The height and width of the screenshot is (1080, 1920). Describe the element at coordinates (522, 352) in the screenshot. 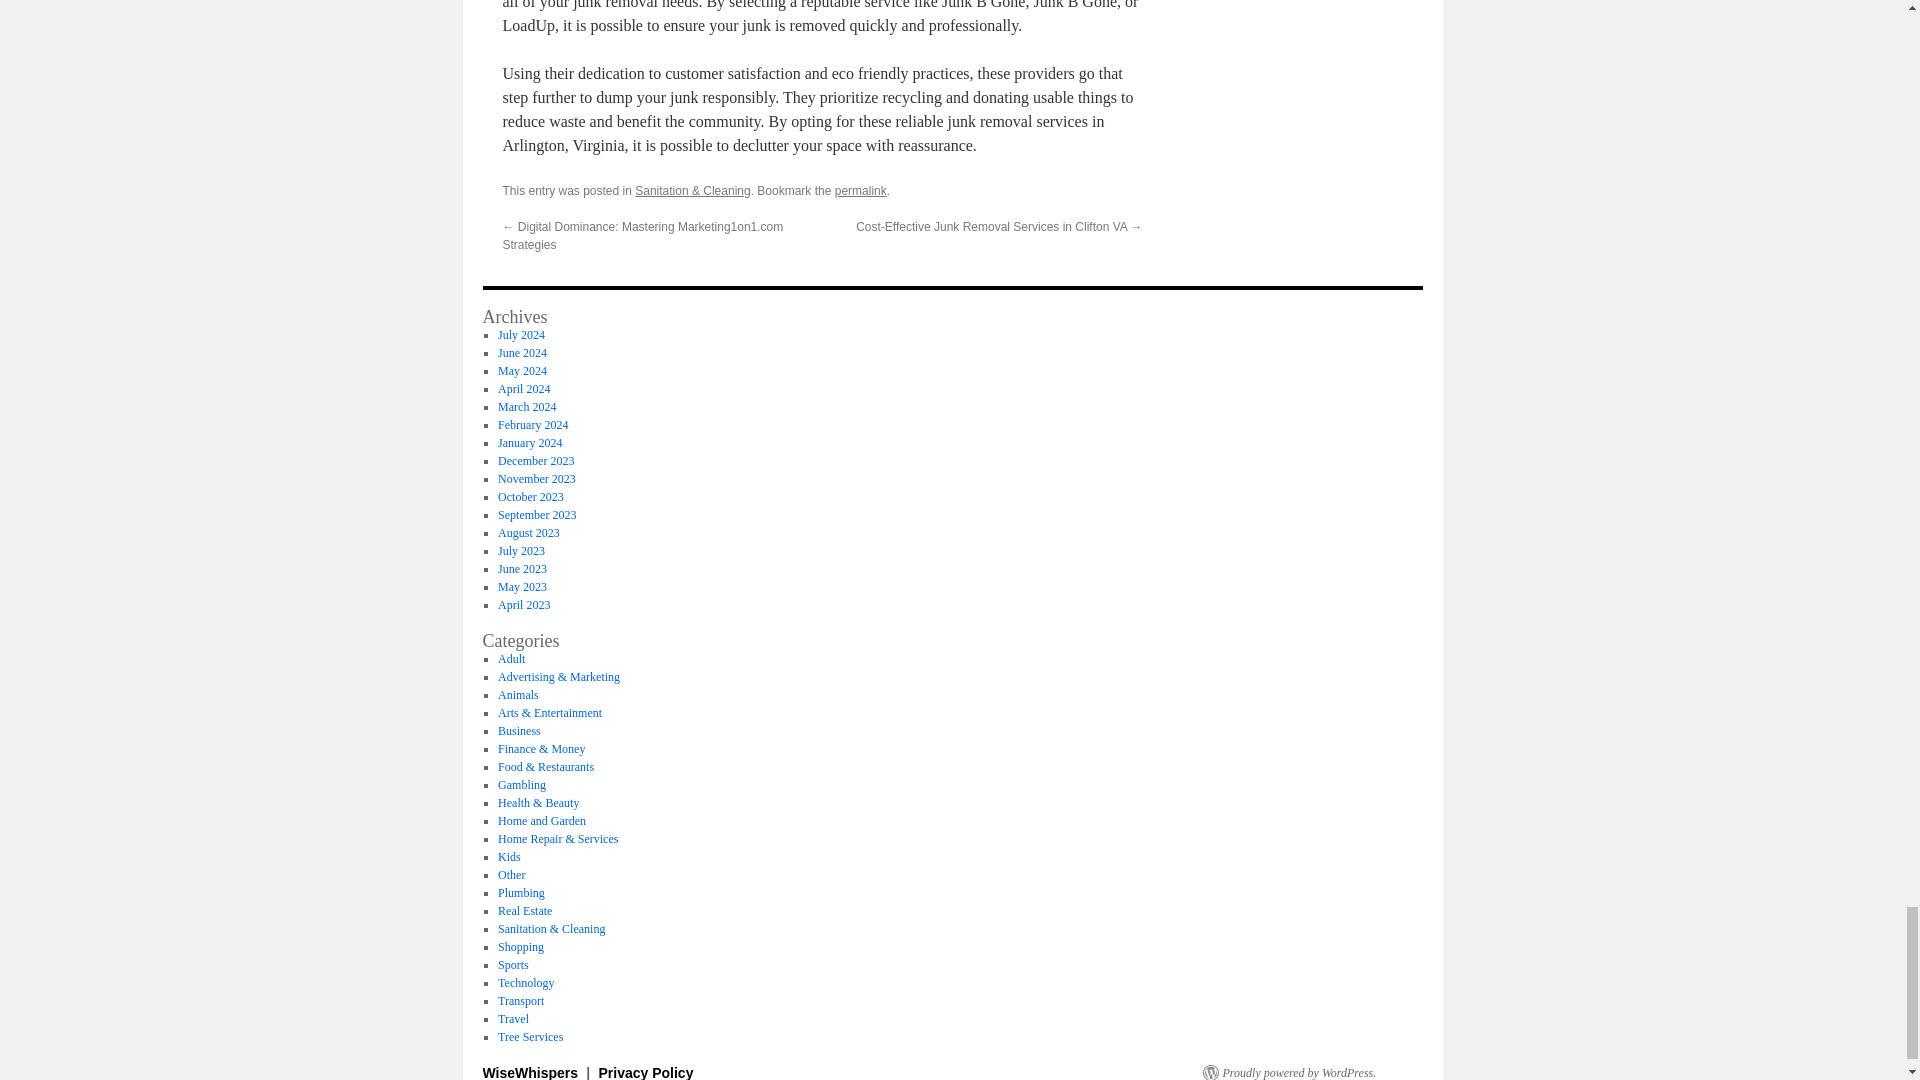

I see `June 2024` at that location.